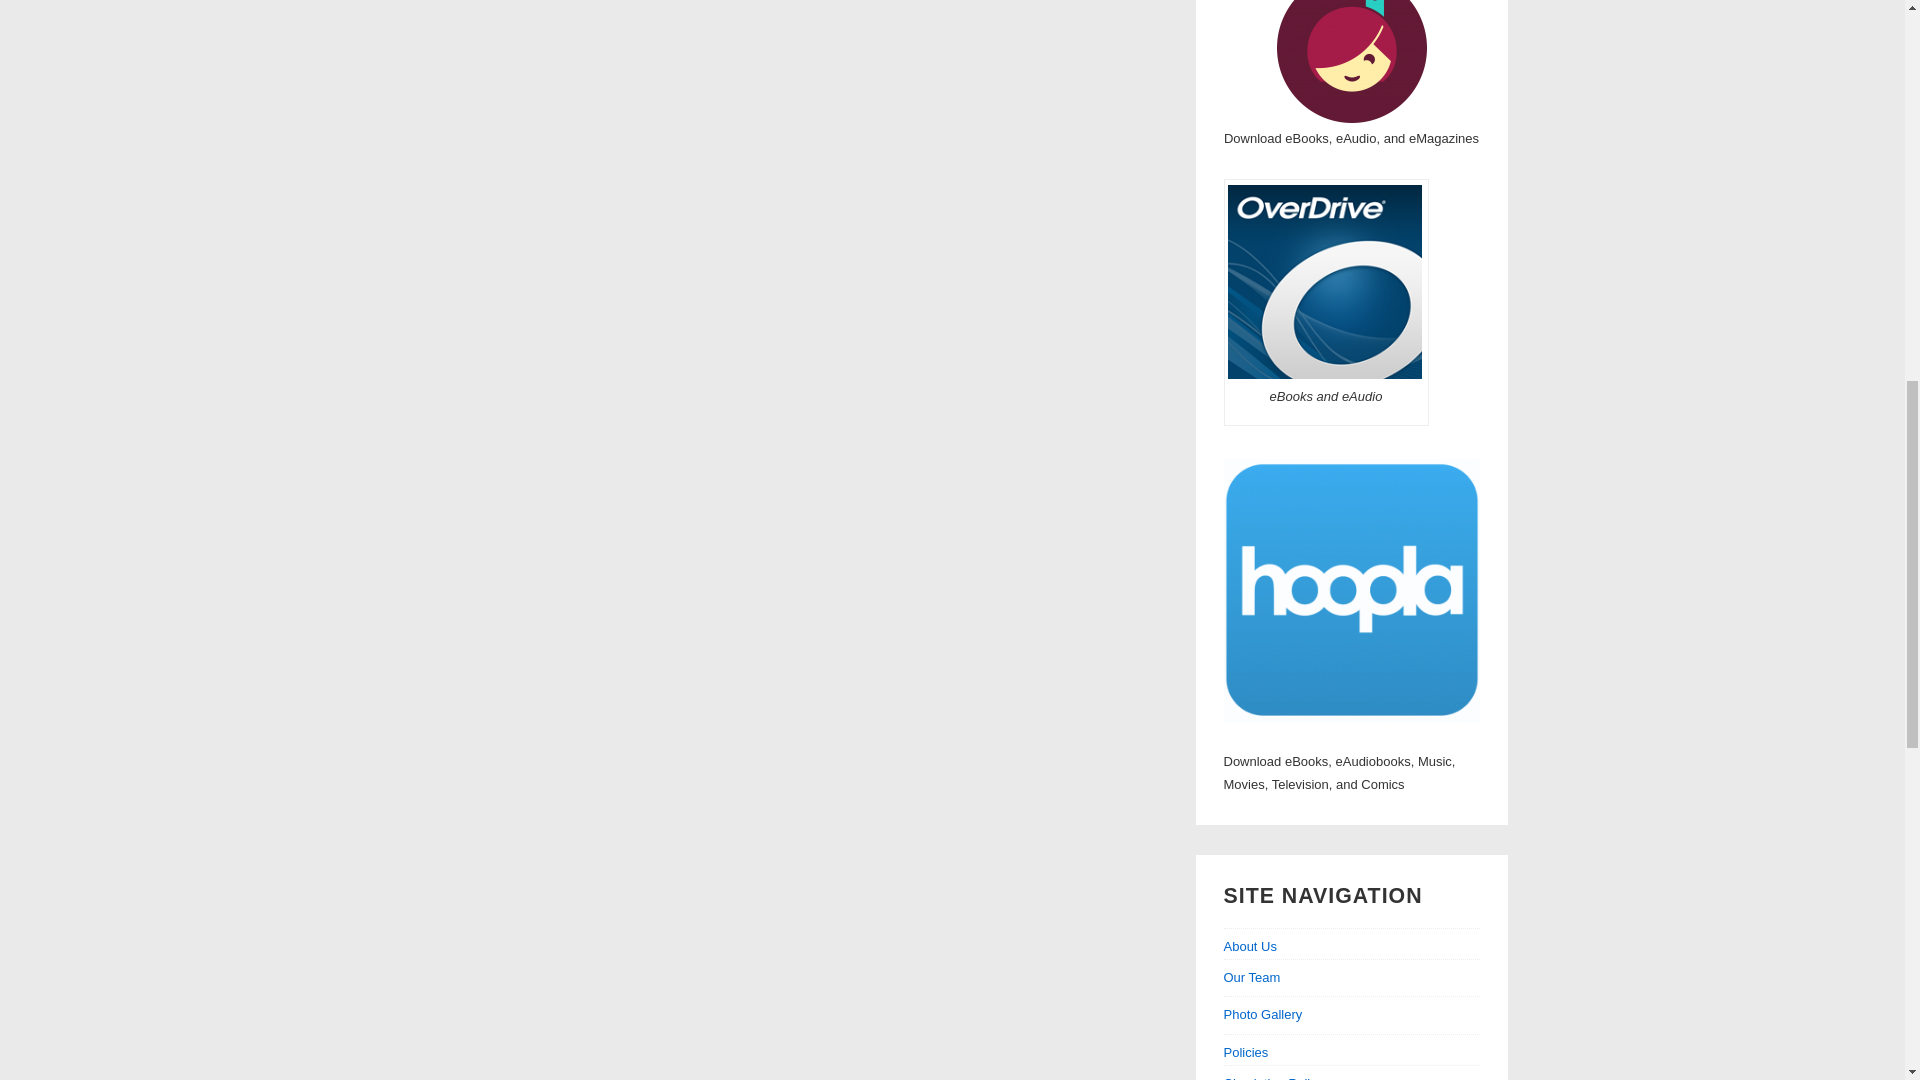 This screenshot has width=1920, height=1080. Describe the element at coordinates (1352, 1053) in the screenshot. I see `Policies` at that location.